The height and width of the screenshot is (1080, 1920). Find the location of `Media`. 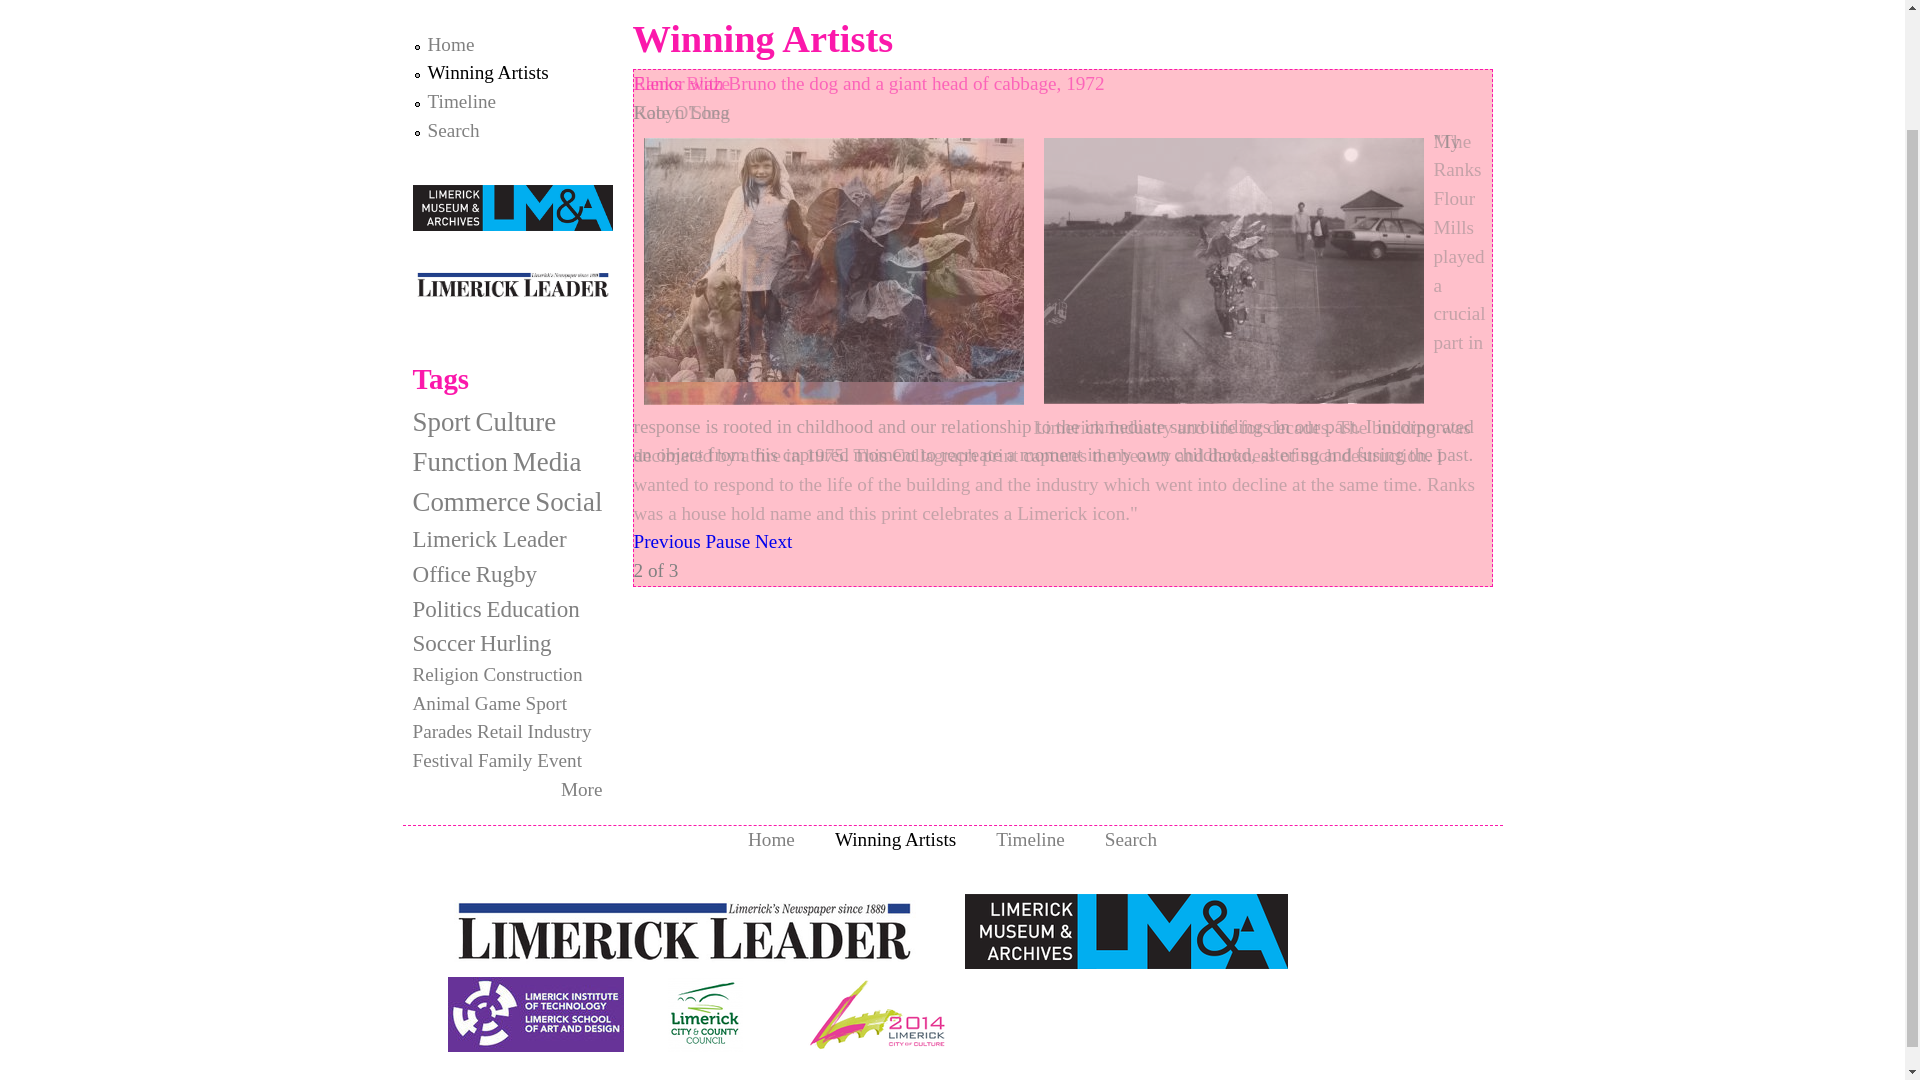

Media is located at coordinates (546, 462).